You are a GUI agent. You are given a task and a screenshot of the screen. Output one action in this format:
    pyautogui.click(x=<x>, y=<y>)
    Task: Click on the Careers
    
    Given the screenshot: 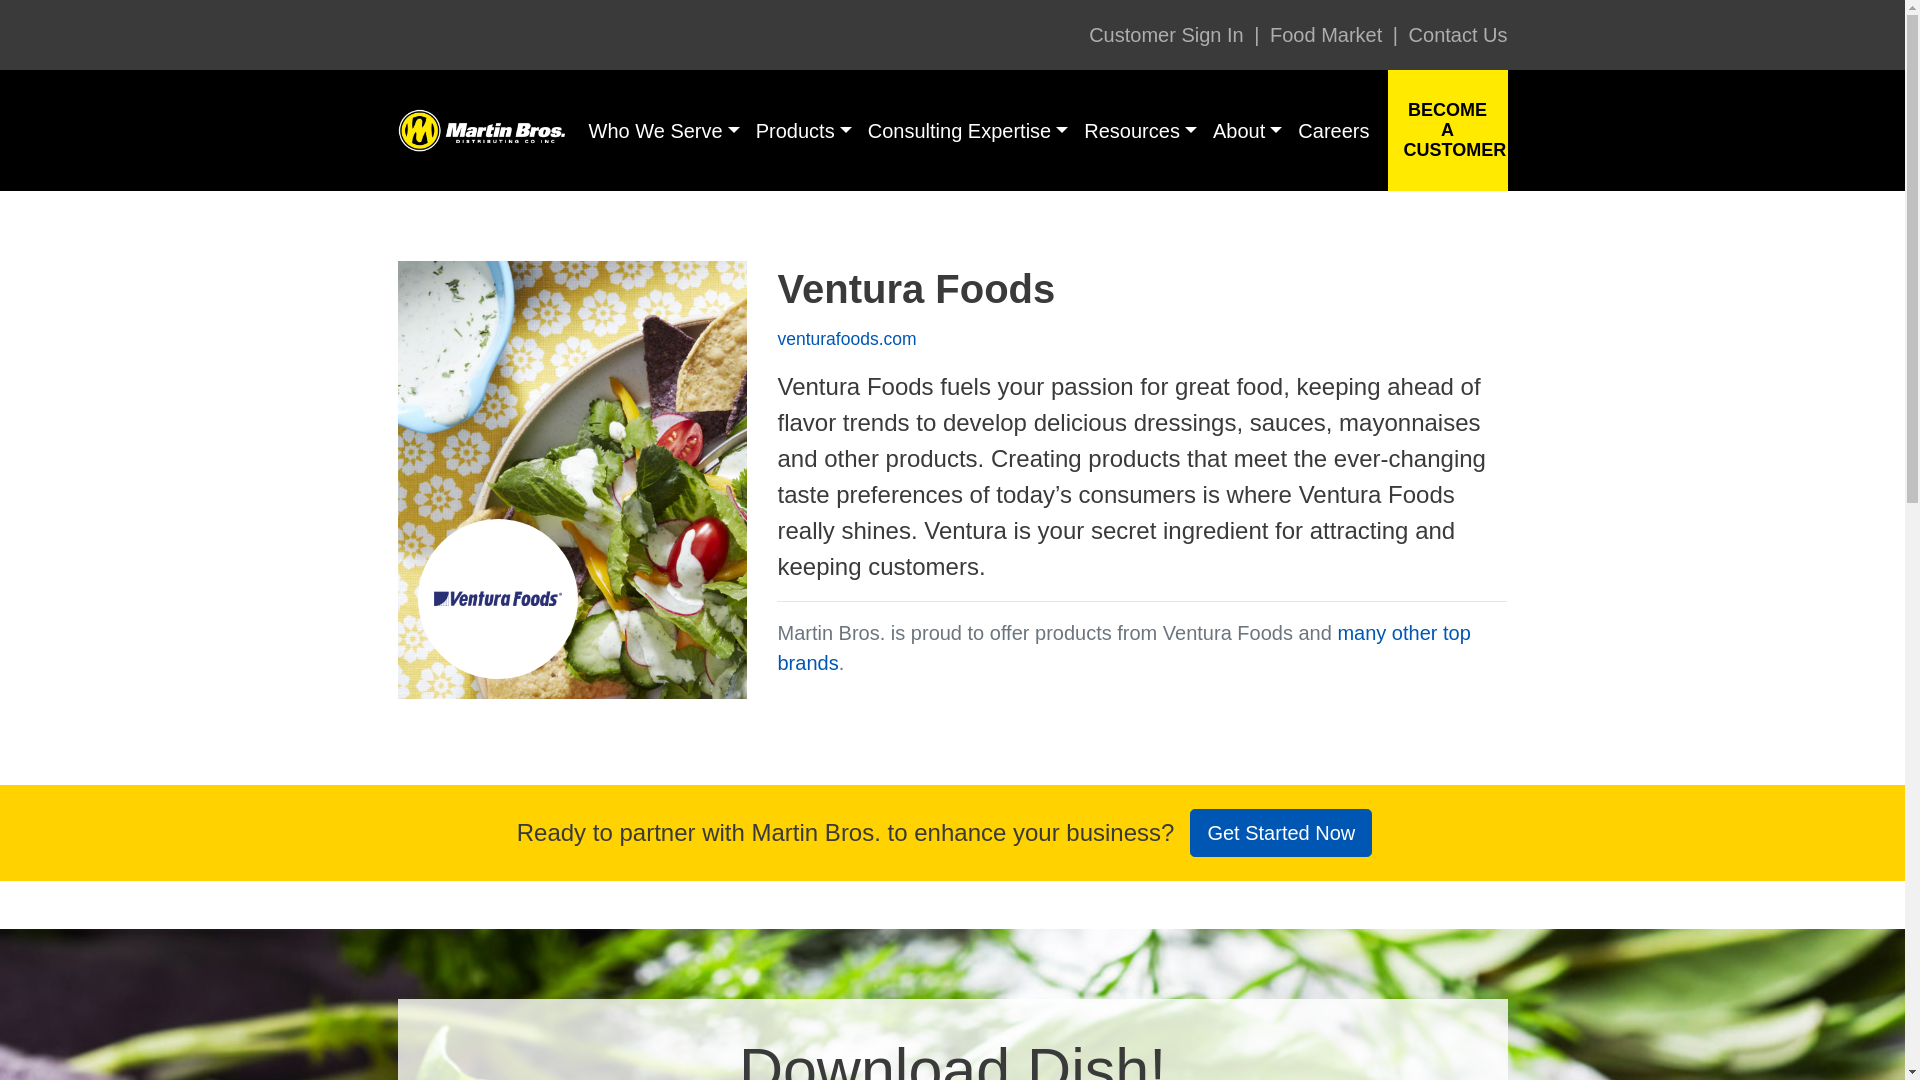 What is the action you would take?
    pyautogui.click(x=1333, y=130)
    